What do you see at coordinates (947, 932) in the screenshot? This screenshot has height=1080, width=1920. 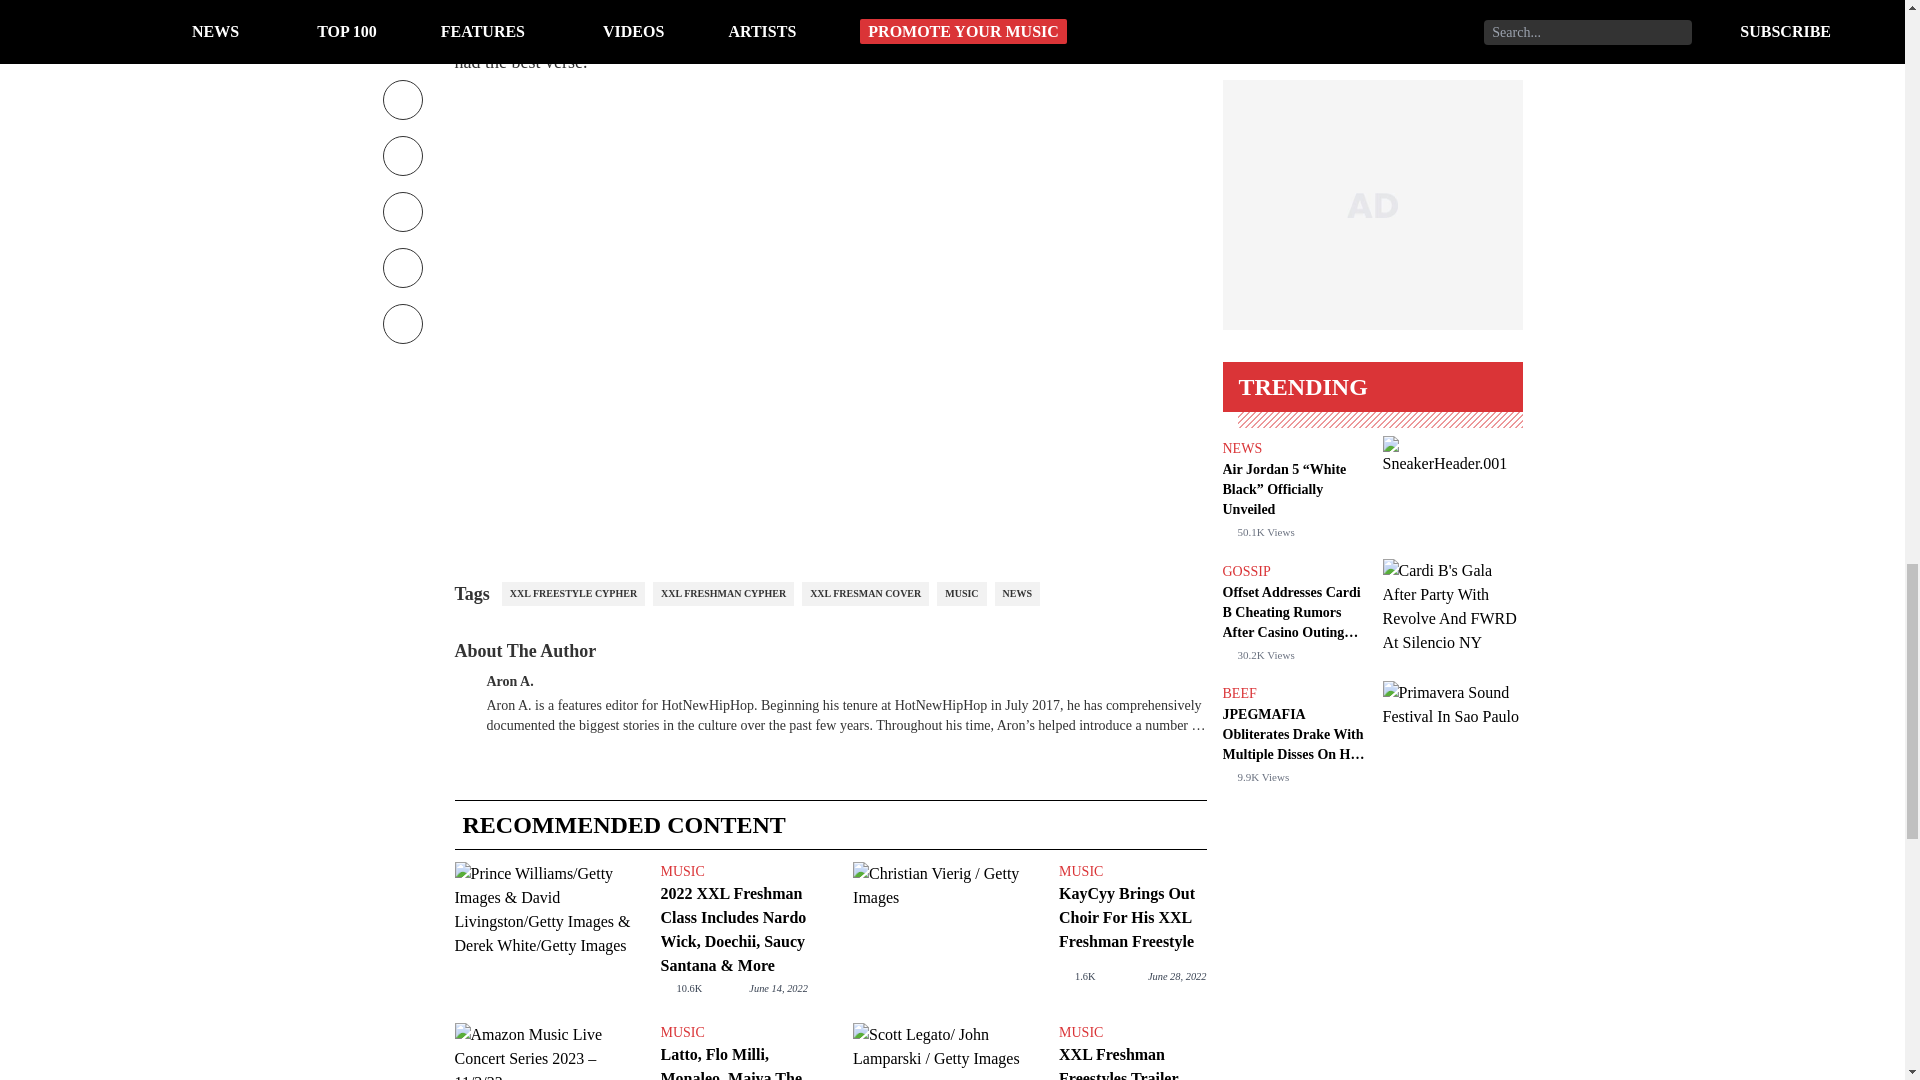 I see `KayCyy Brings Out Choir For His XXL Freshman Freestyle` at bounding box center [947, 932].